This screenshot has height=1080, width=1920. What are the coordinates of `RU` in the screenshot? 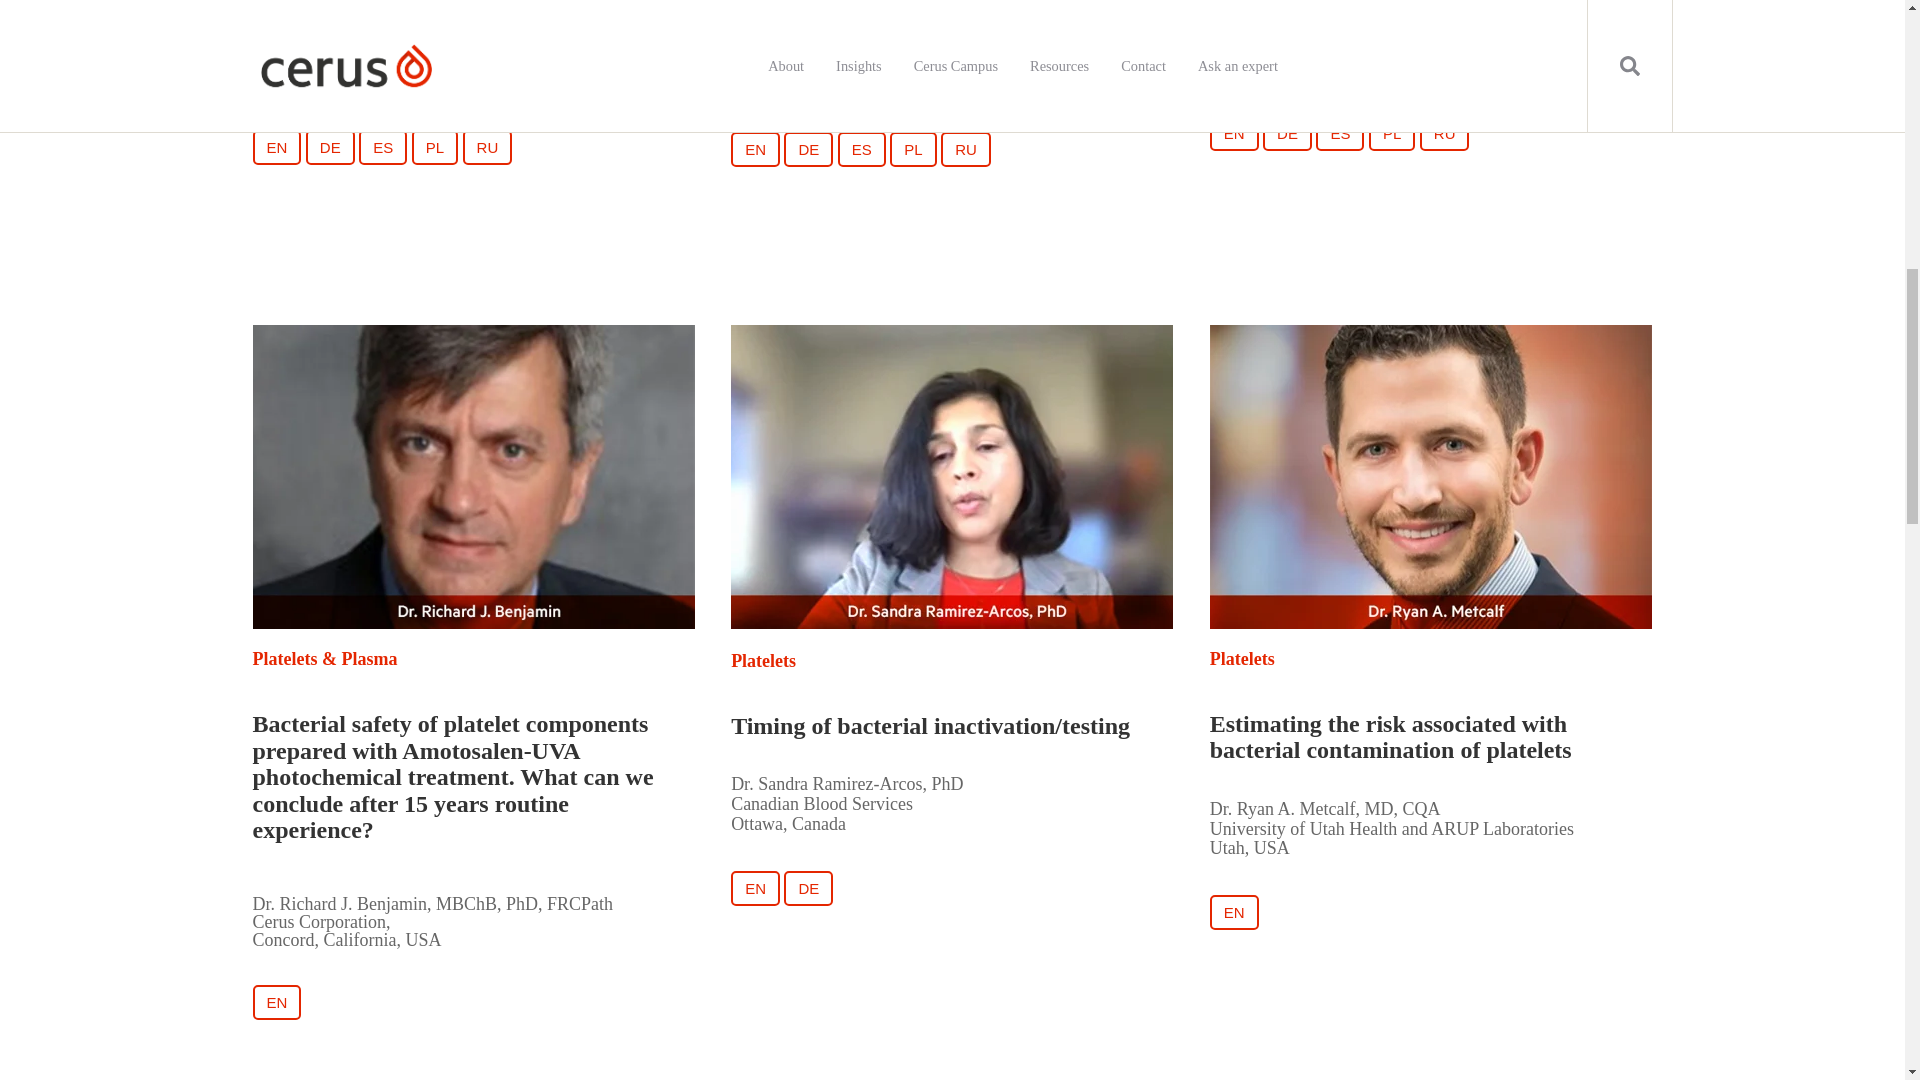 It's located at (965, 149).